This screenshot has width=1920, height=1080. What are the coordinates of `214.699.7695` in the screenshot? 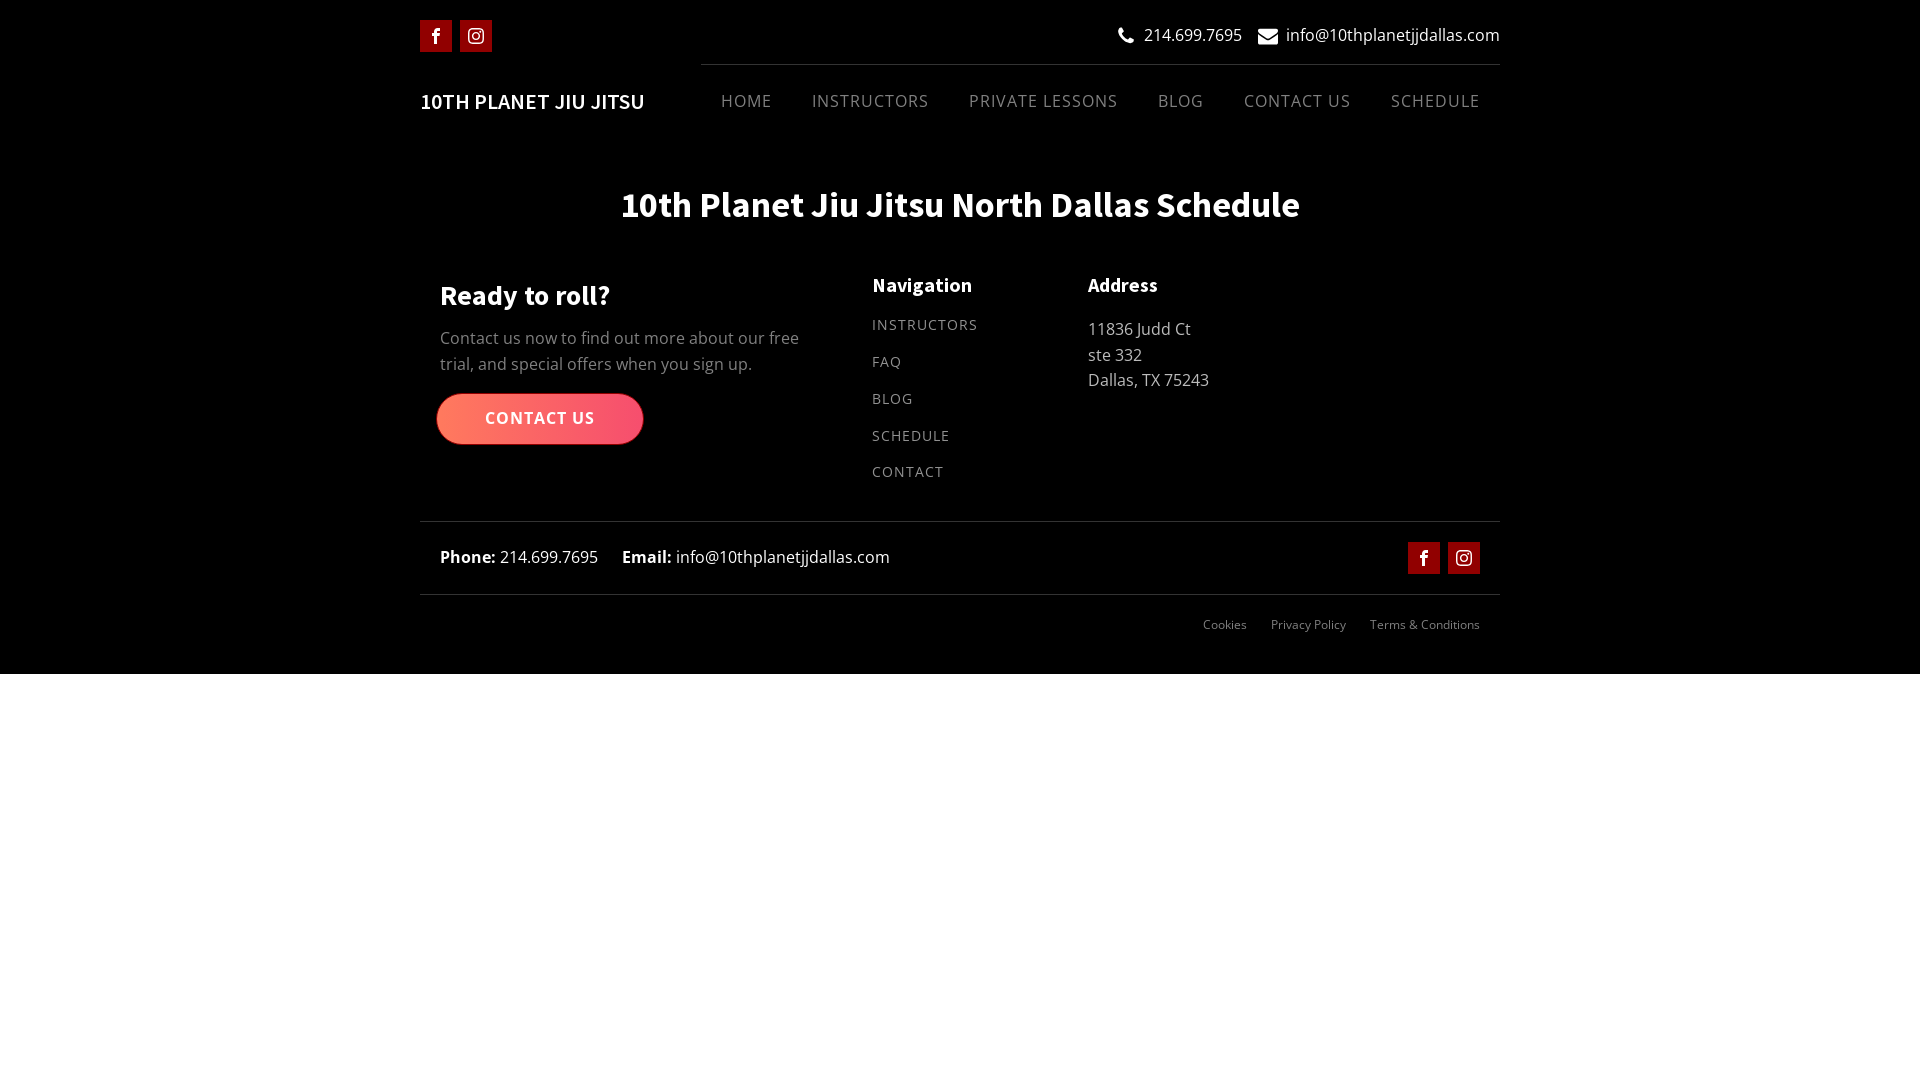 It's located at (1193, 36).